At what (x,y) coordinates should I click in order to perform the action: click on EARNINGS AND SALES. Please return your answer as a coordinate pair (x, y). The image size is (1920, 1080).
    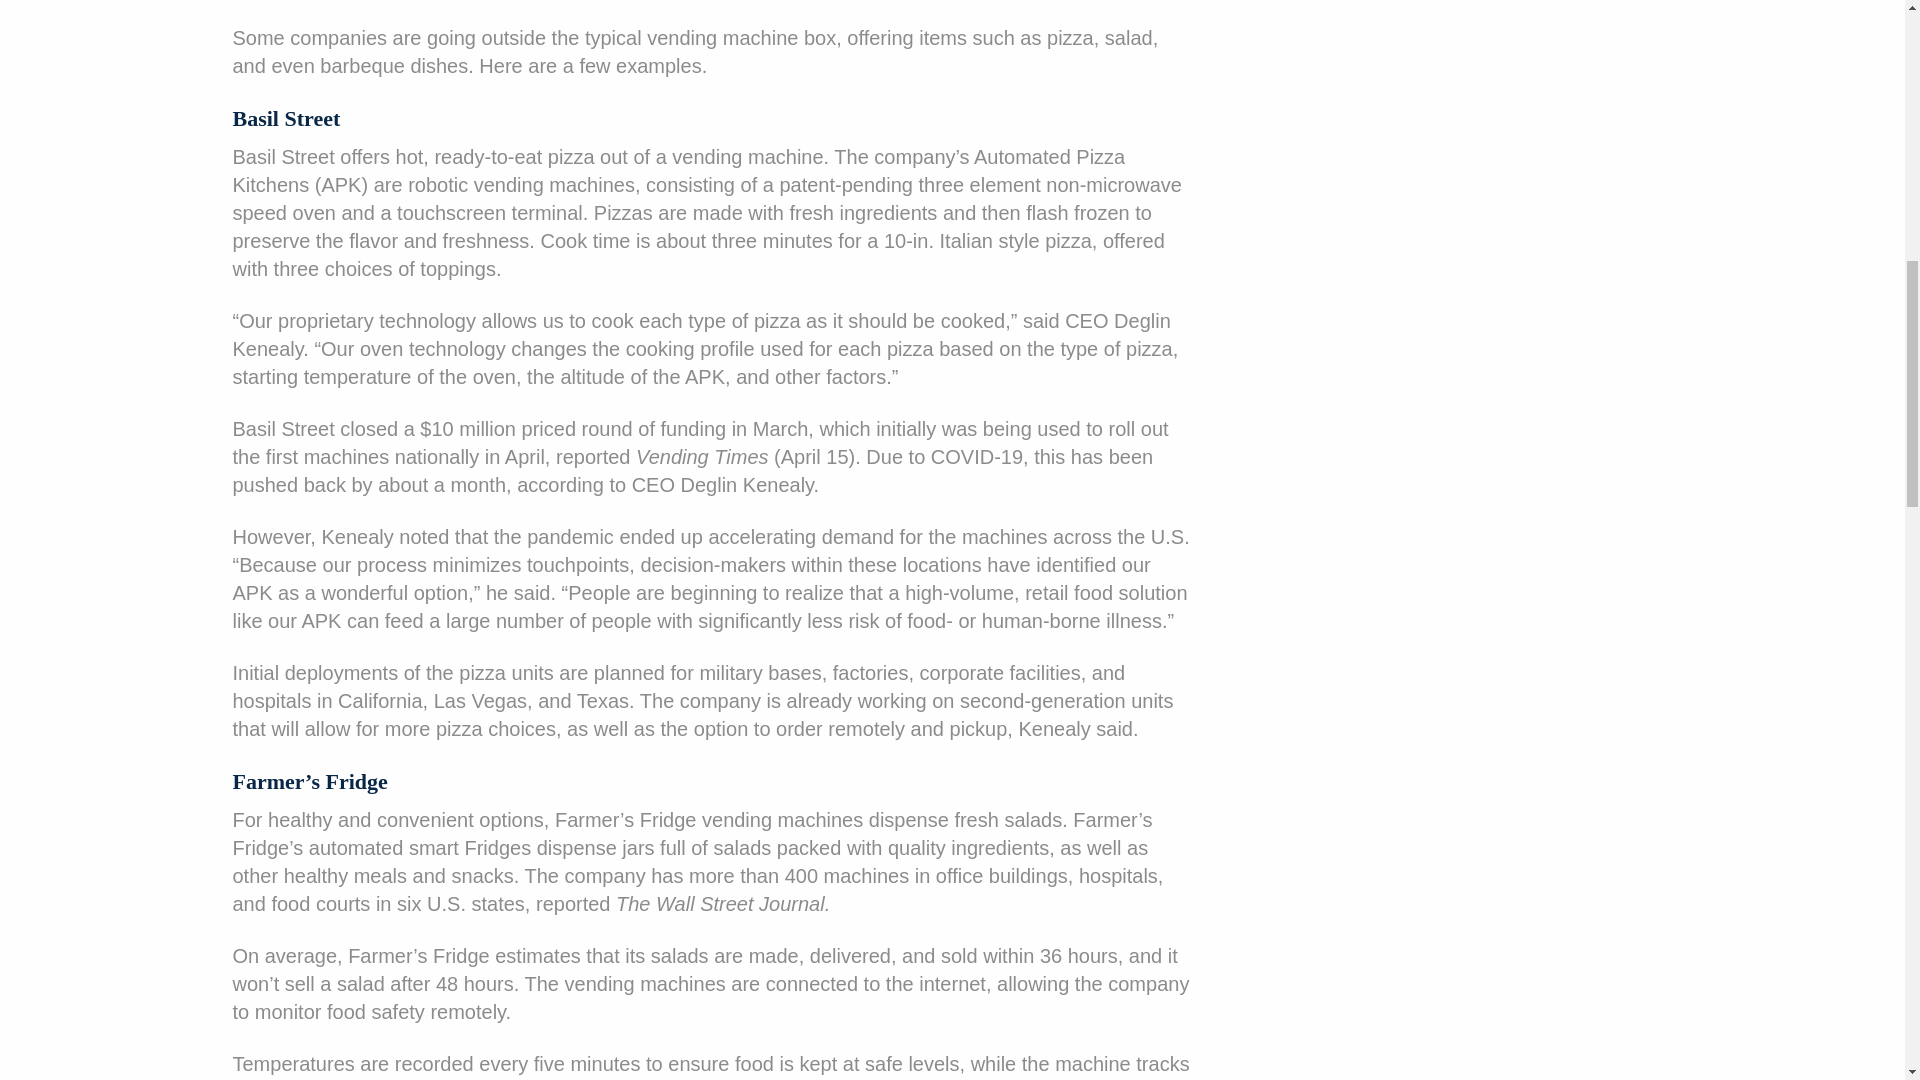
    Looking at the image, I should click on (112, 49).